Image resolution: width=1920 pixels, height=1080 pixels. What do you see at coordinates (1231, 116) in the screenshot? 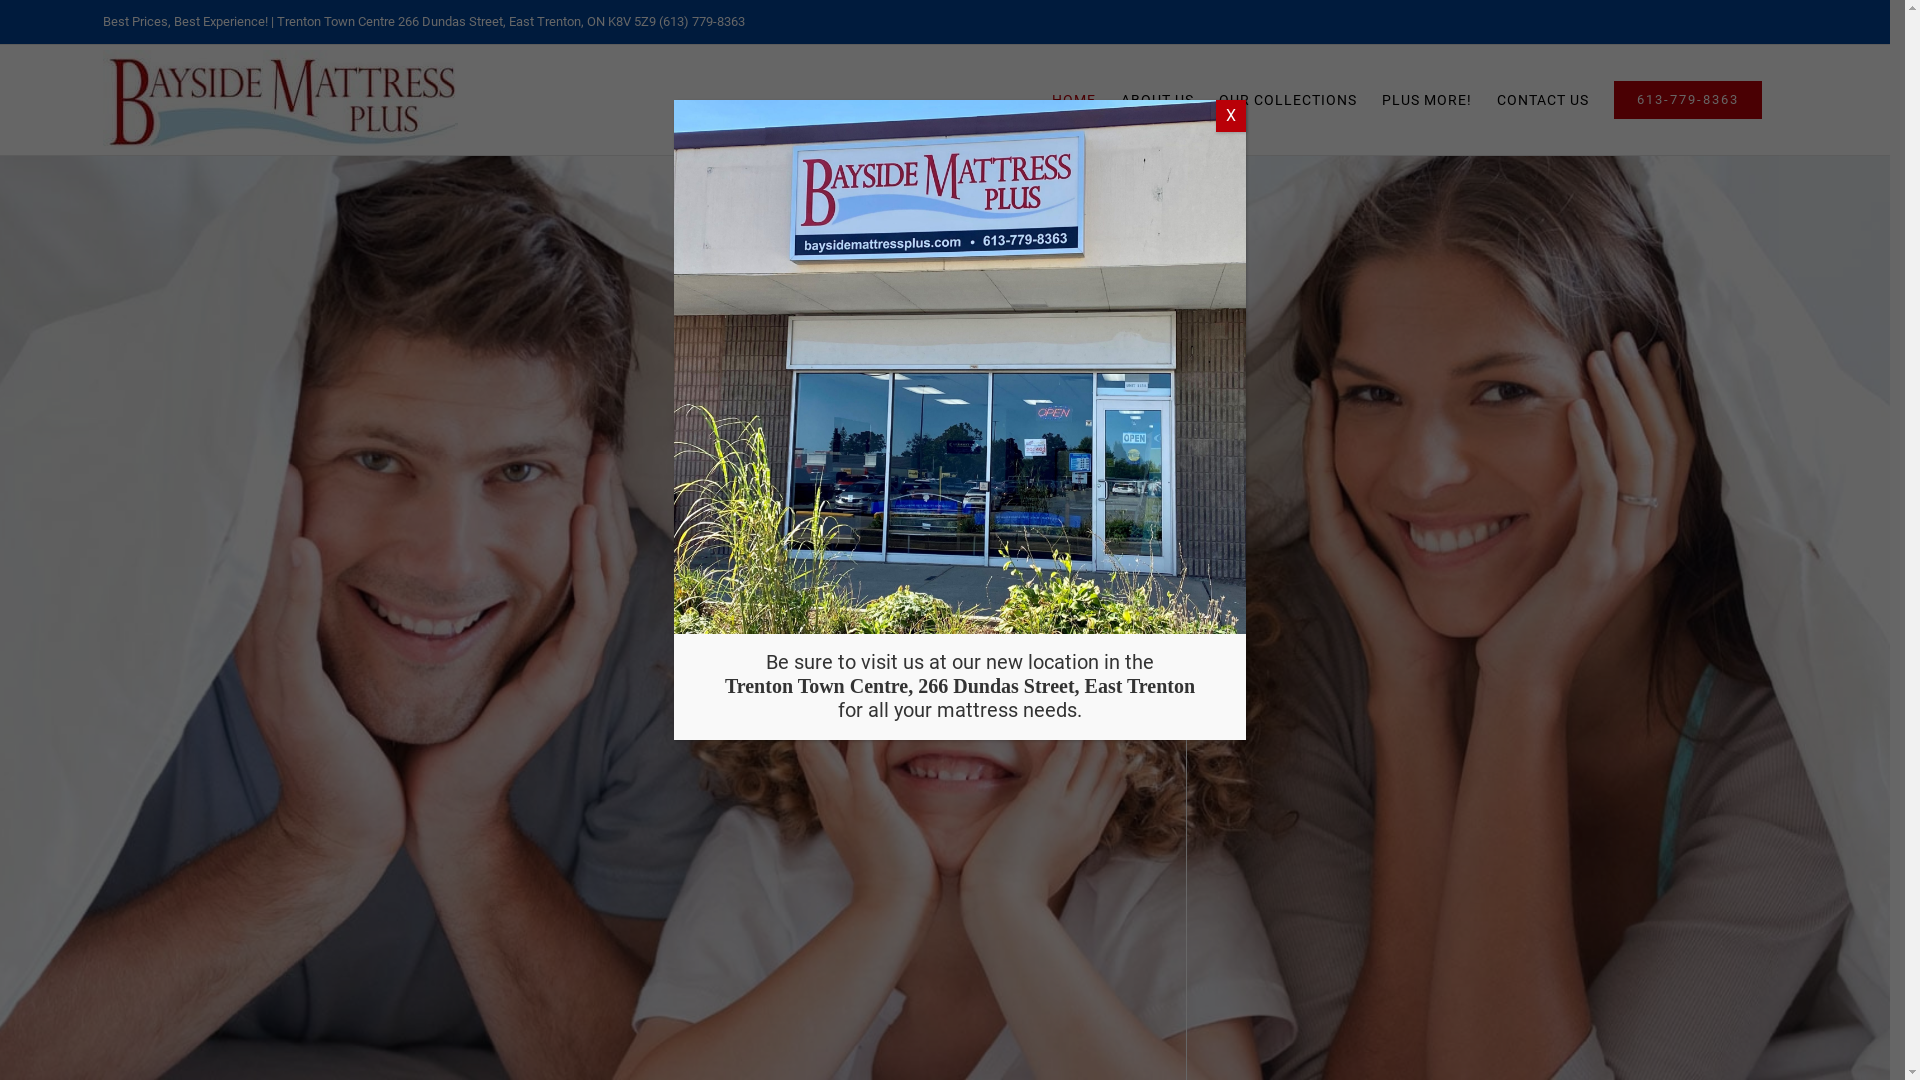
I see `X` at bounding box center [1231, 116].